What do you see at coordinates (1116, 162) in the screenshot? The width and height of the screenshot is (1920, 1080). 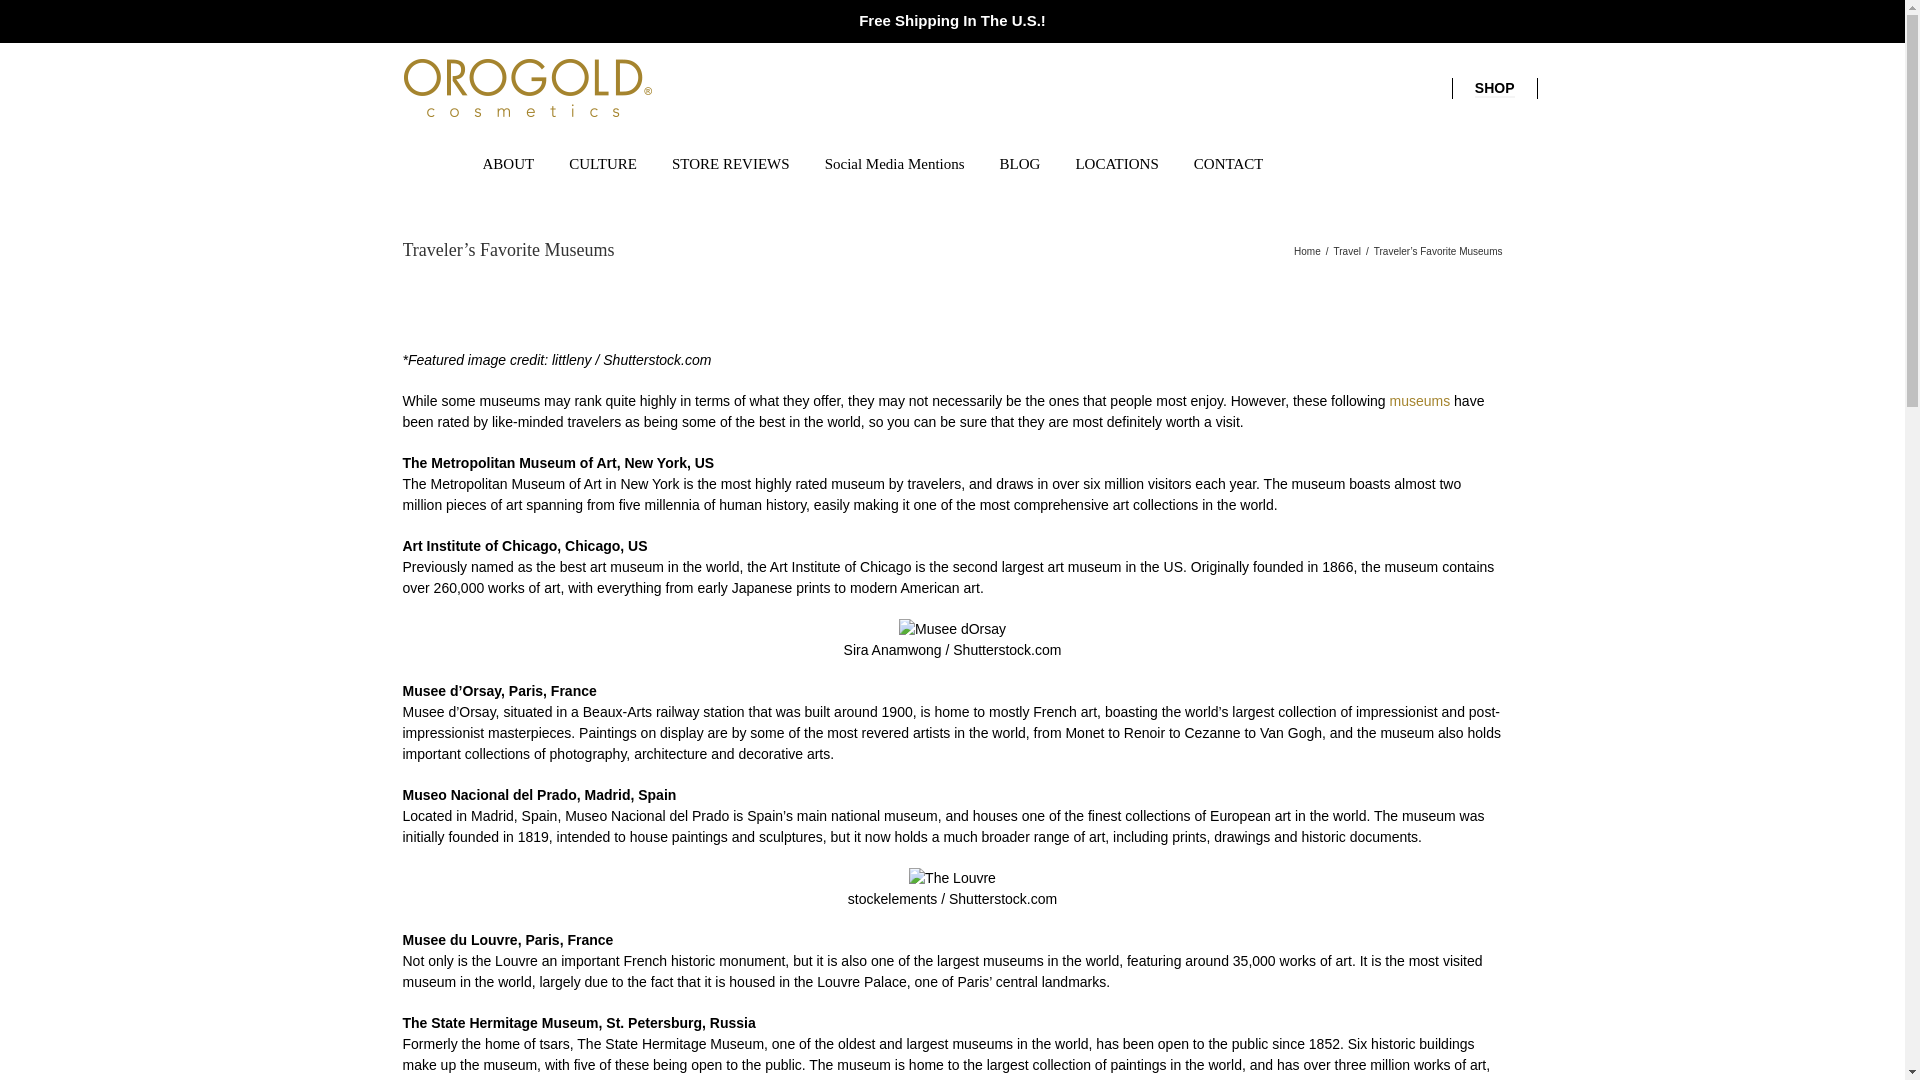 I see `LOCATIONS` at bounding box center [1116, 162].